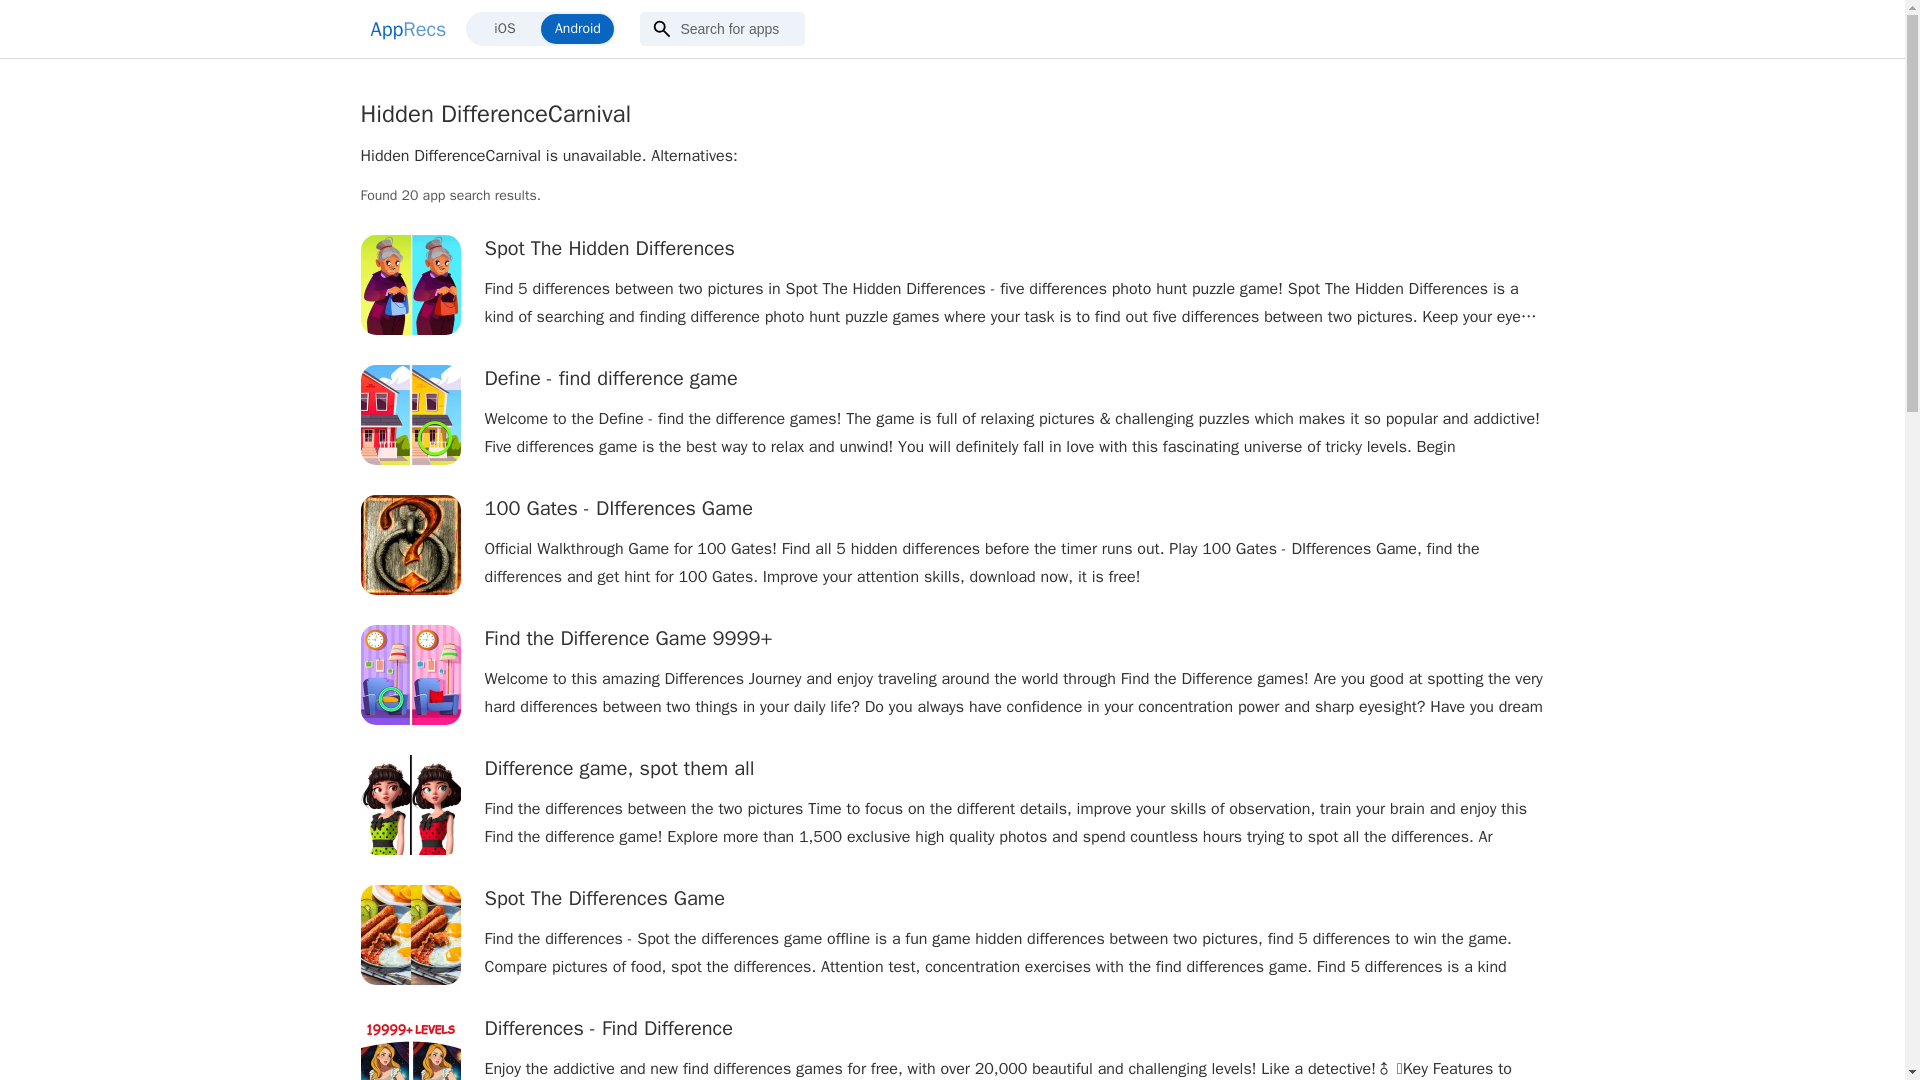  I want to click on Spot The Hidden Differences icon, so click(410, 284).